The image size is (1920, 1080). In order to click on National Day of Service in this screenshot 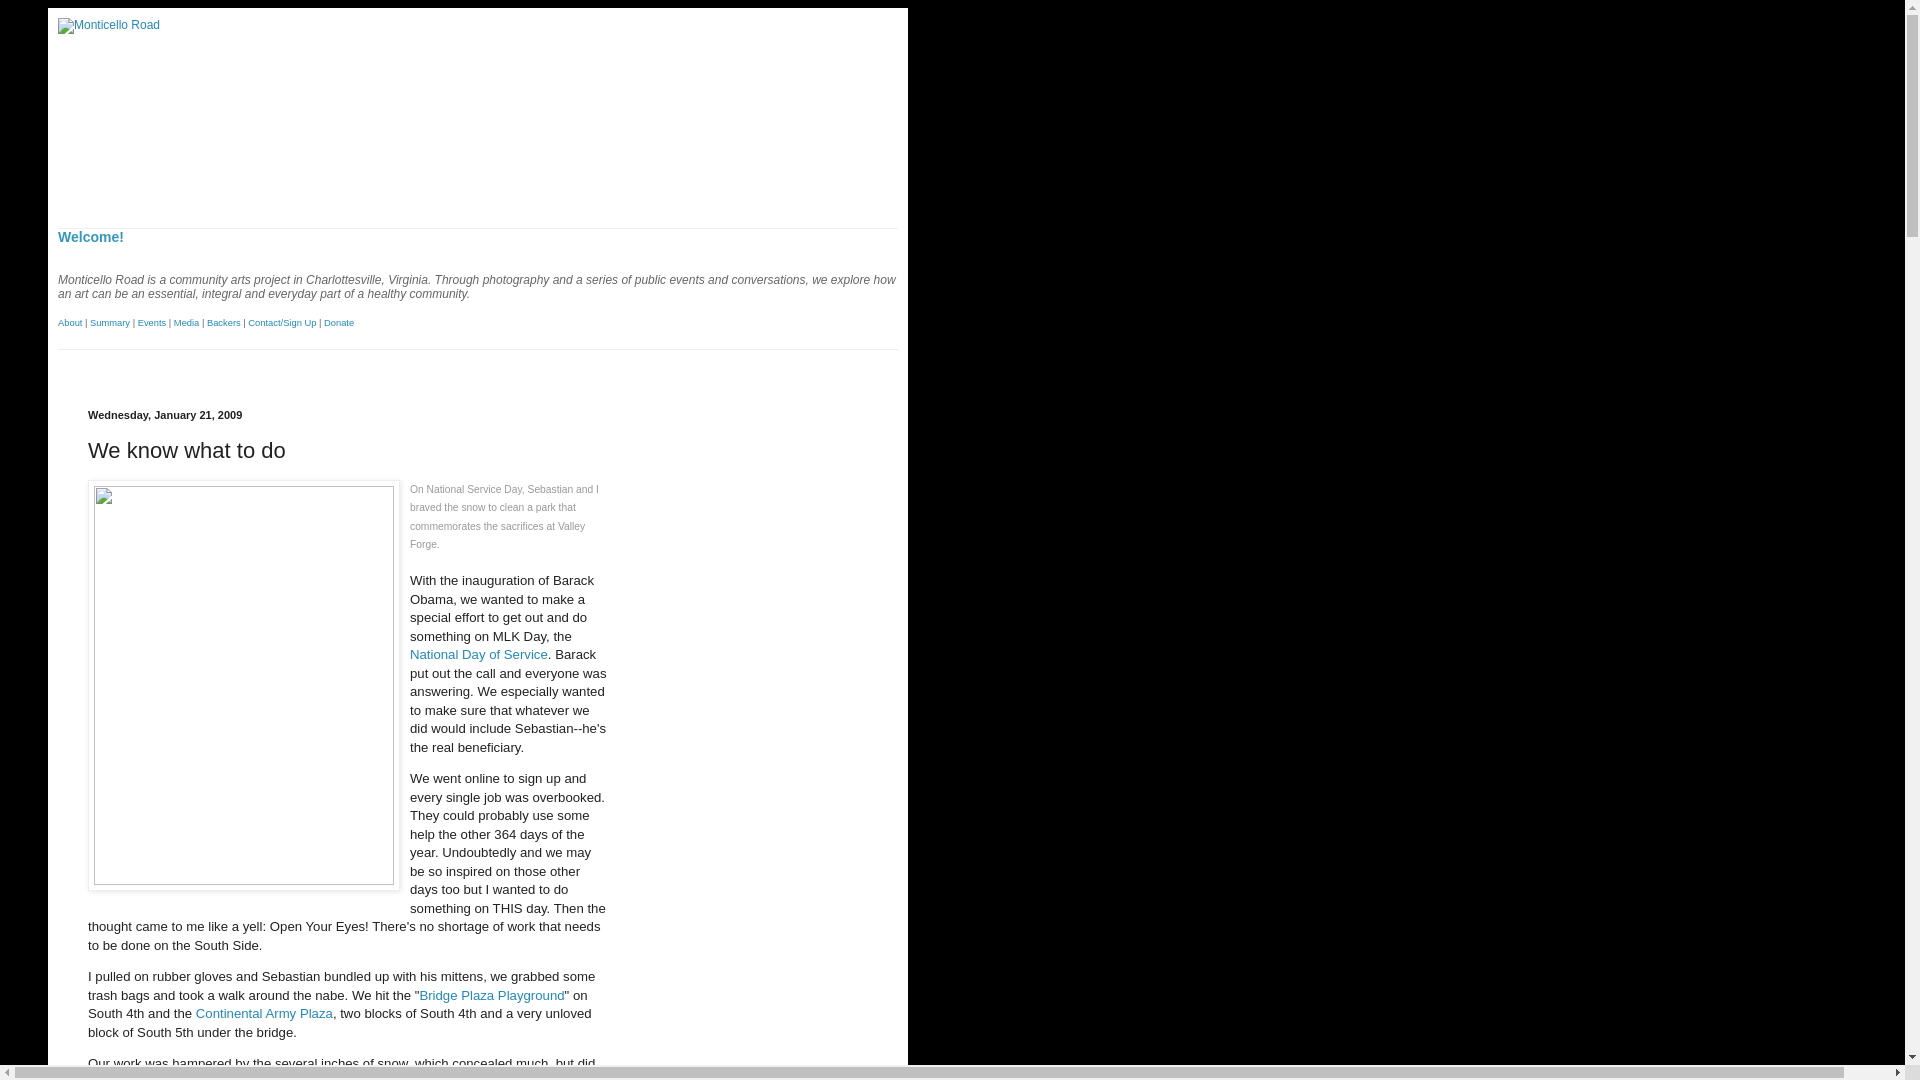, I will do `click(478, 654)`.